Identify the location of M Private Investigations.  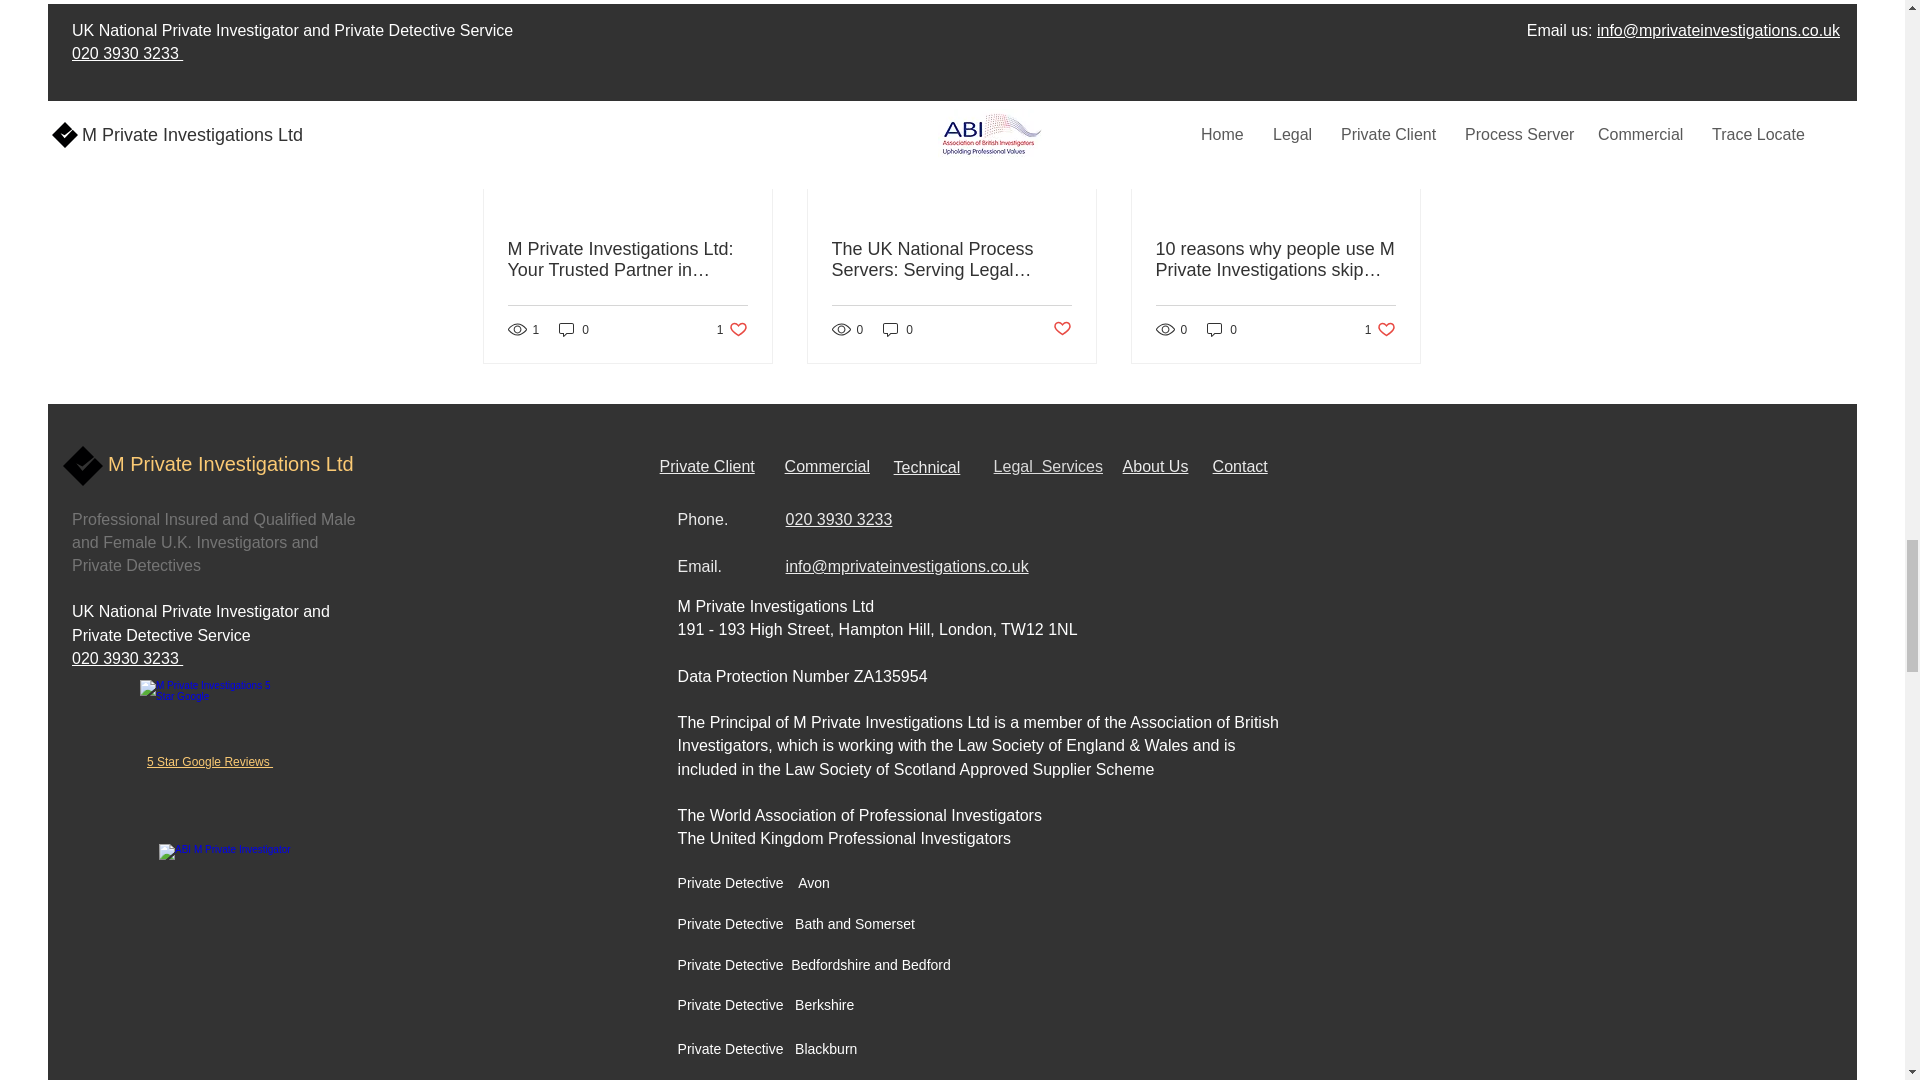
(230, 877).